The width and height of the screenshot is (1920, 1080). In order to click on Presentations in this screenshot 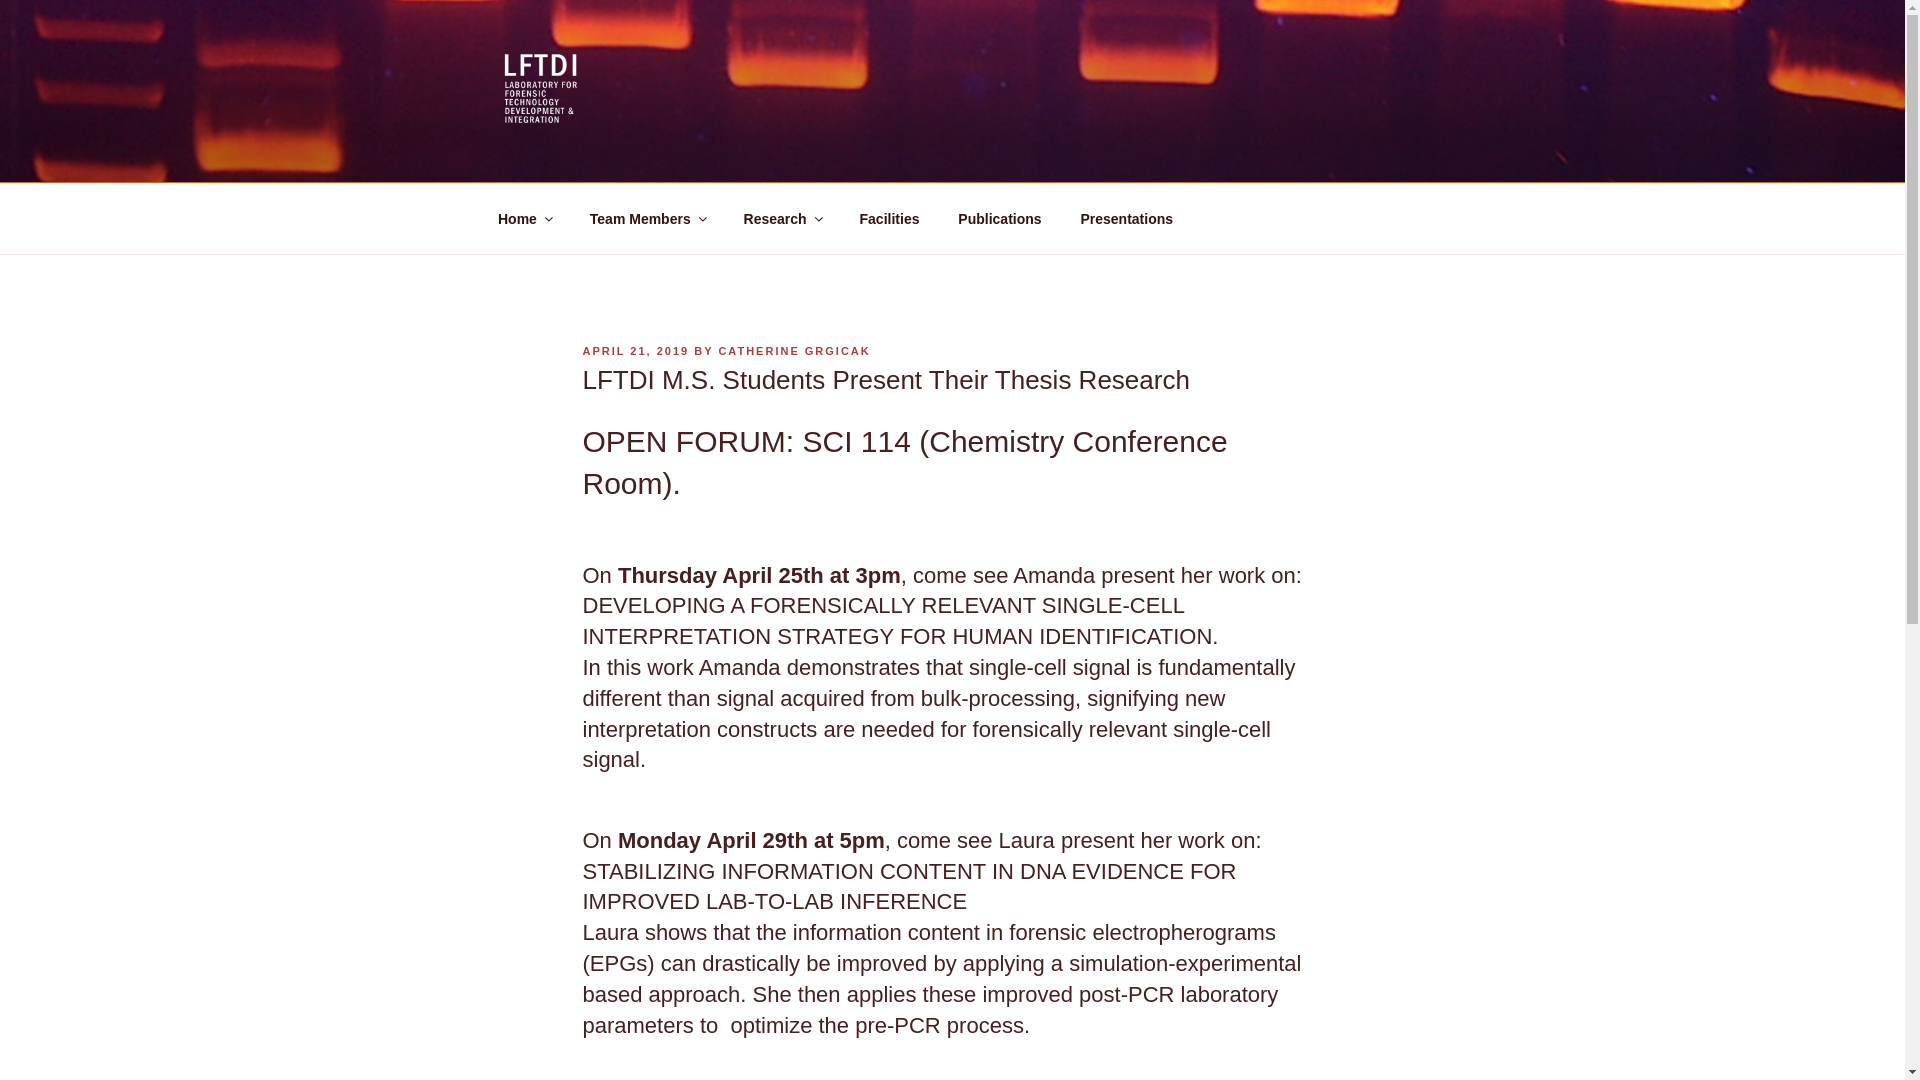, I will do `click(1126, 218)`.